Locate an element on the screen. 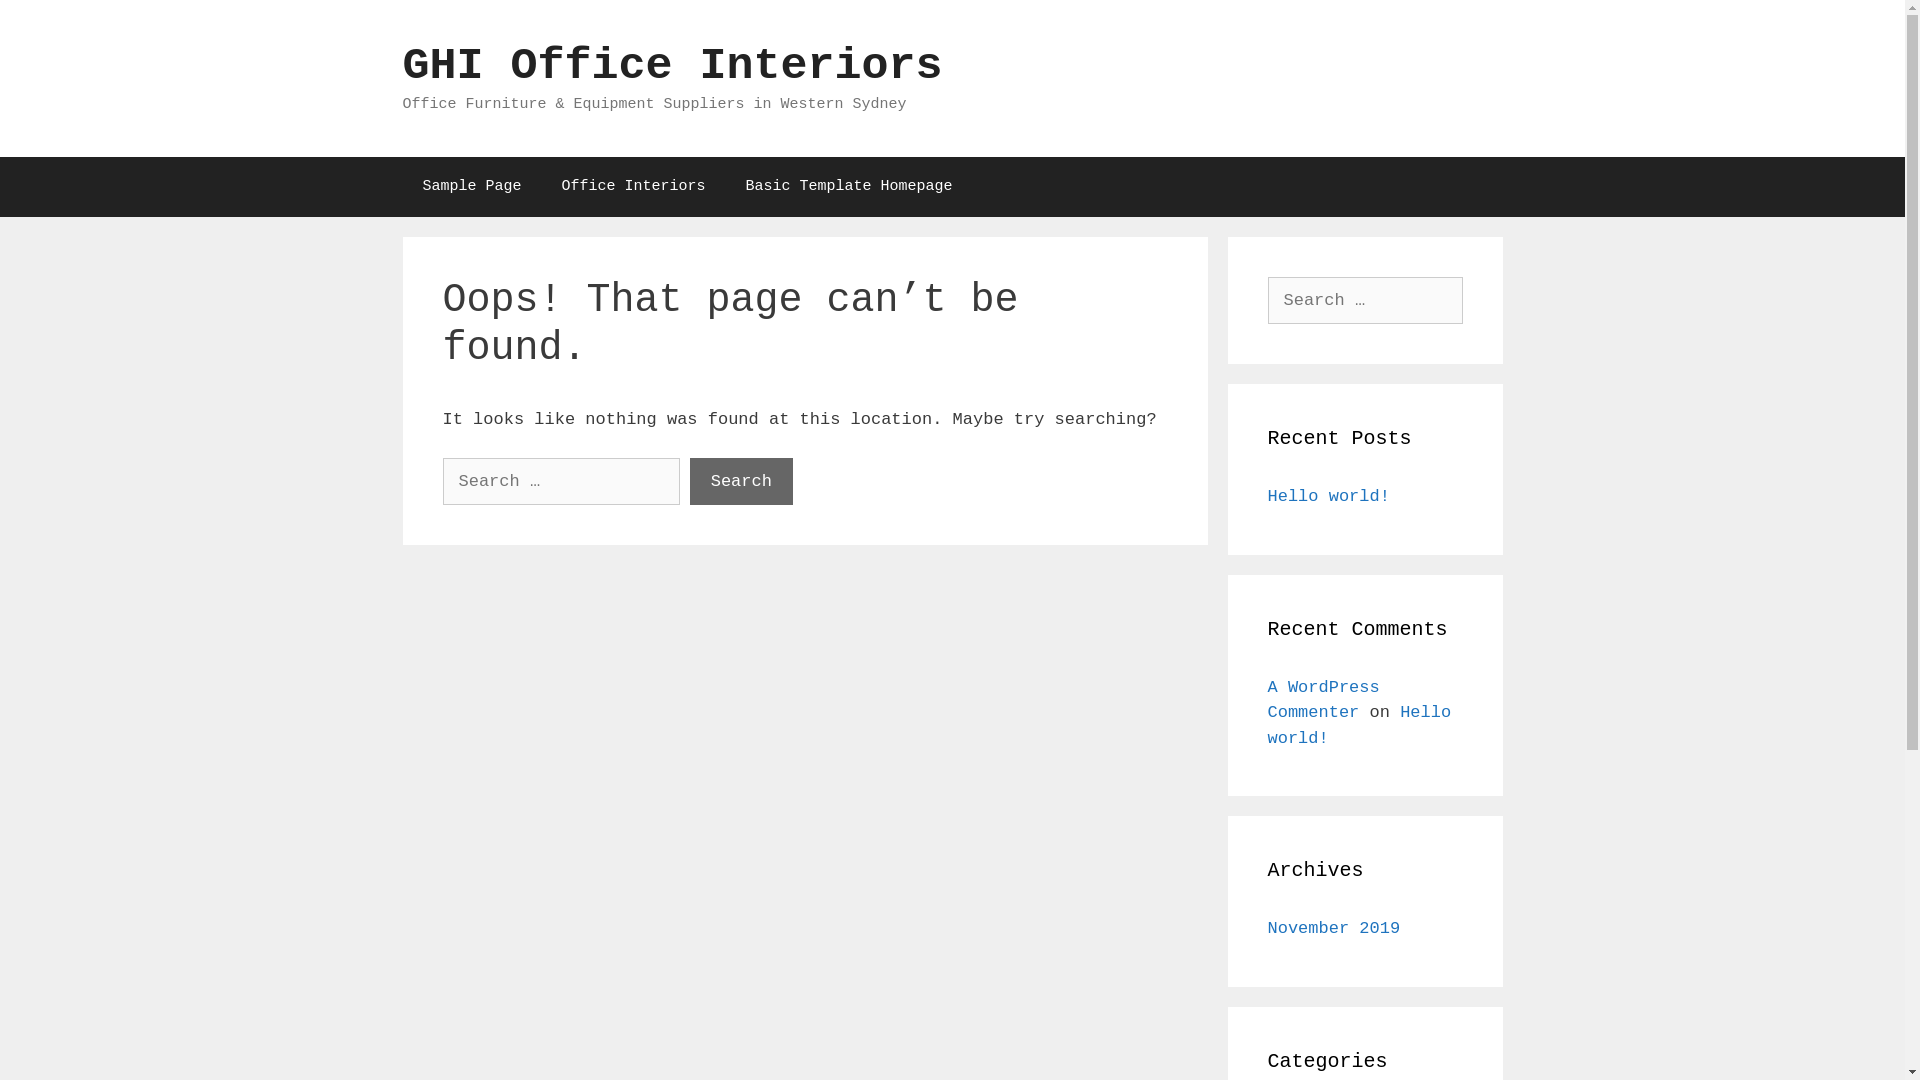  Basic Template Homepage is located at coordinates (849, 186).